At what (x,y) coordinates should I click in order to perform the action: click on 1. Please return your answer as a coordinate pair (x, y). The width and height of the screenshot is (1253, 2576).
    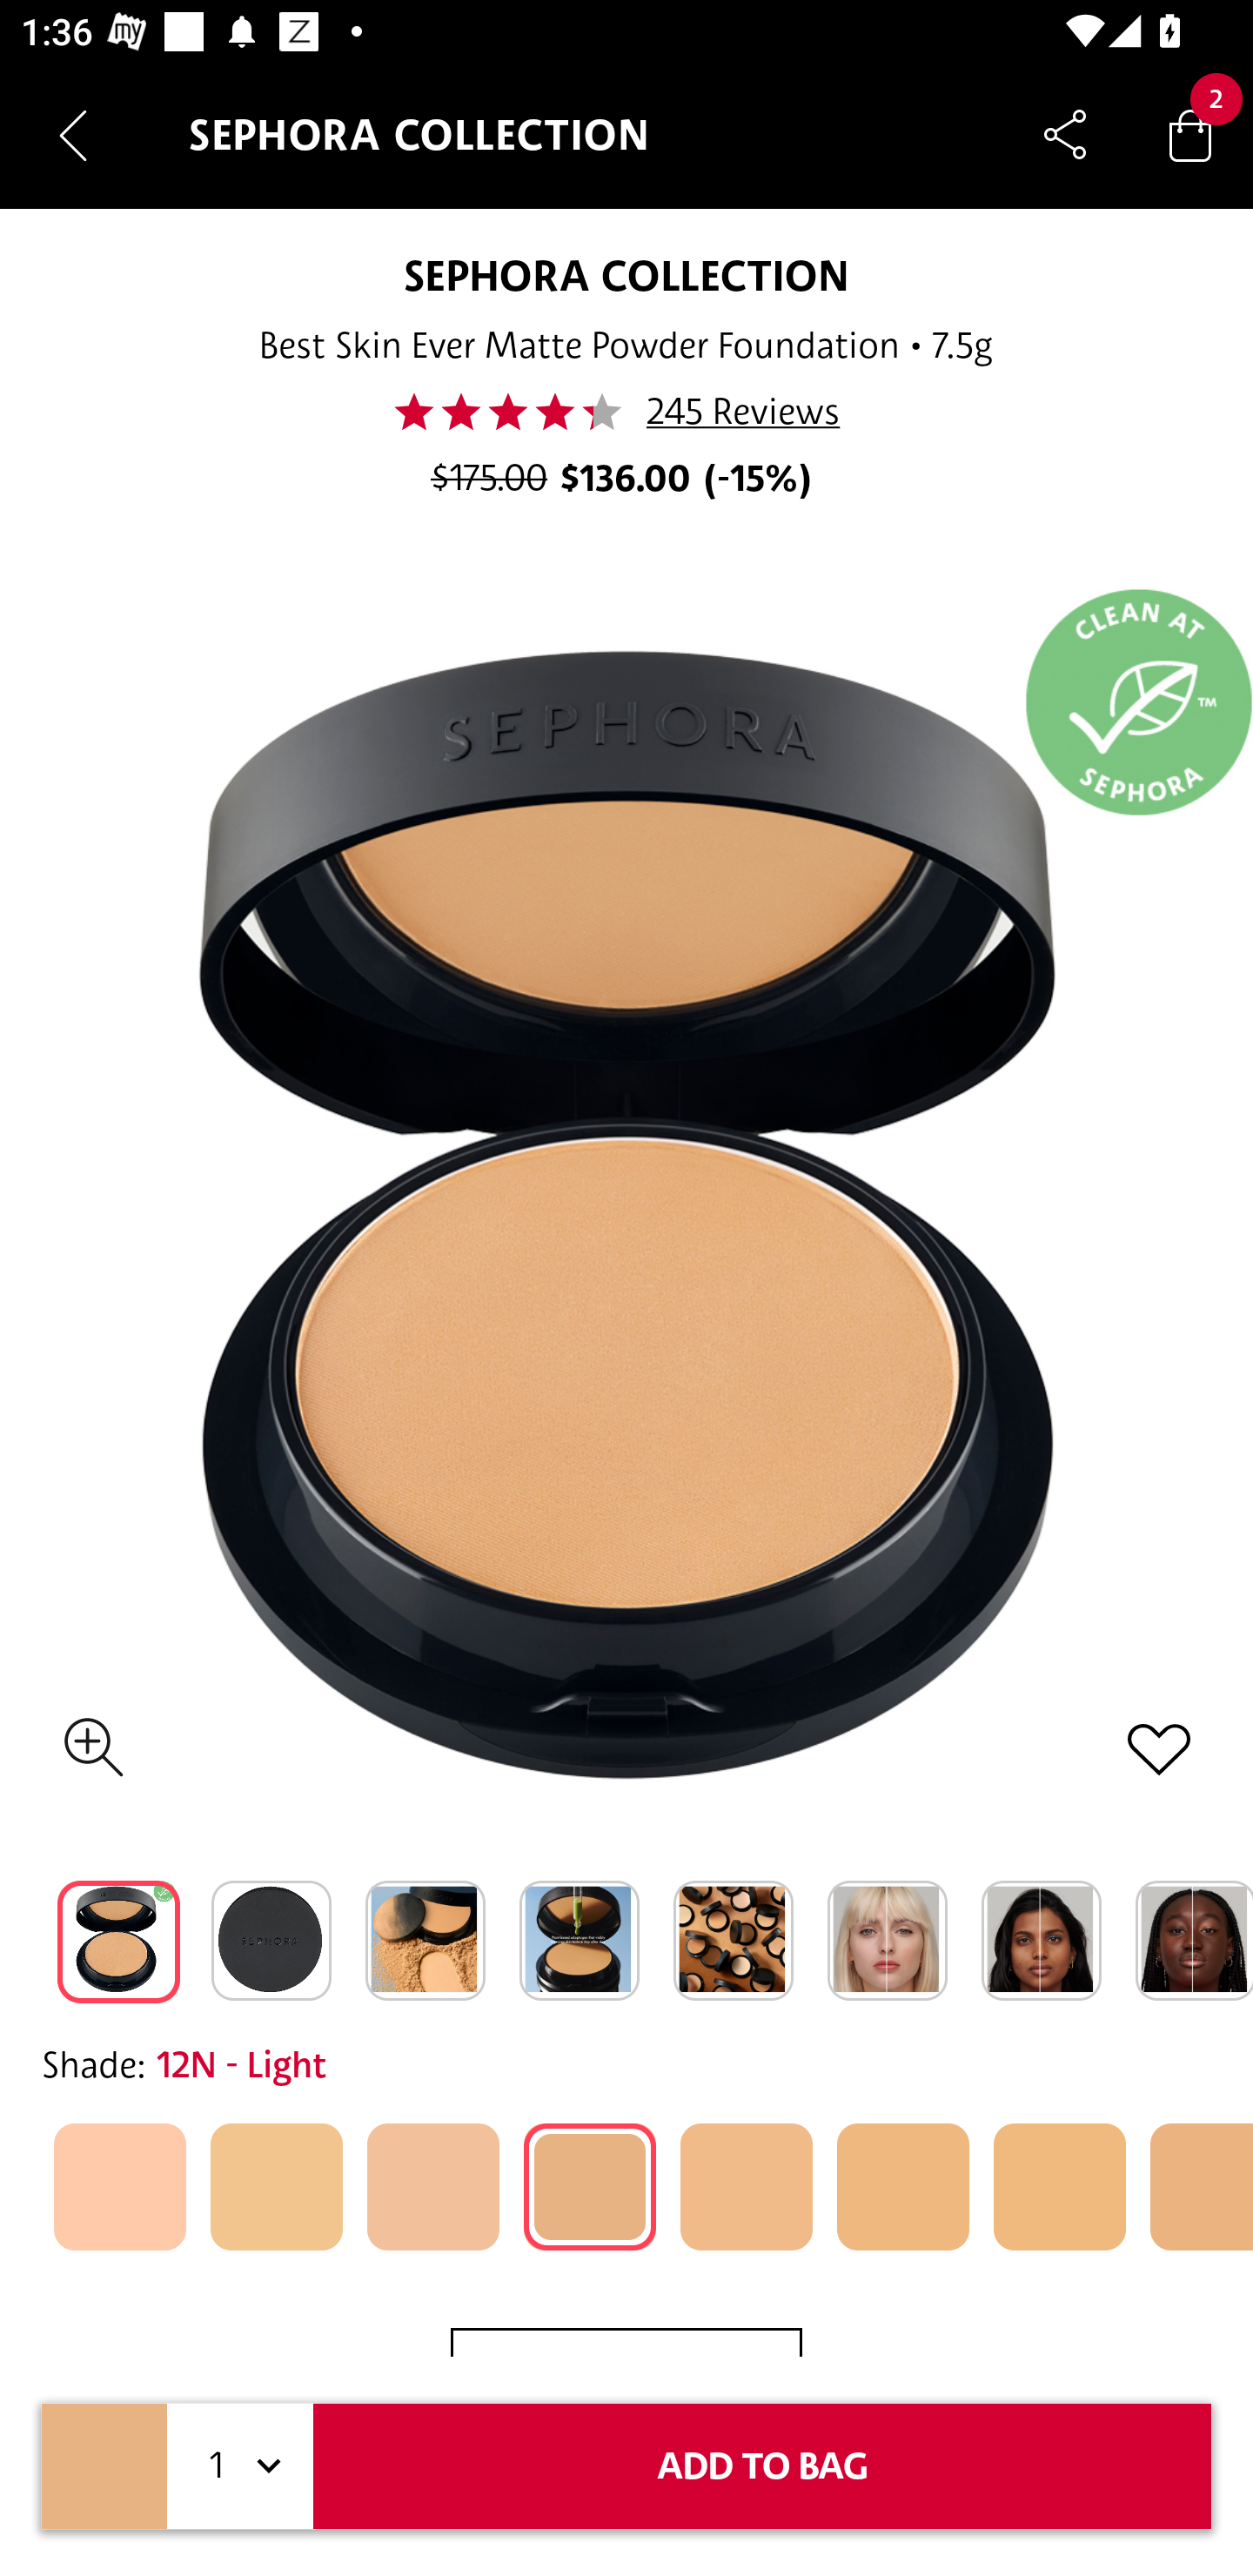
    Looking at the image, I should click on (240, 2466).